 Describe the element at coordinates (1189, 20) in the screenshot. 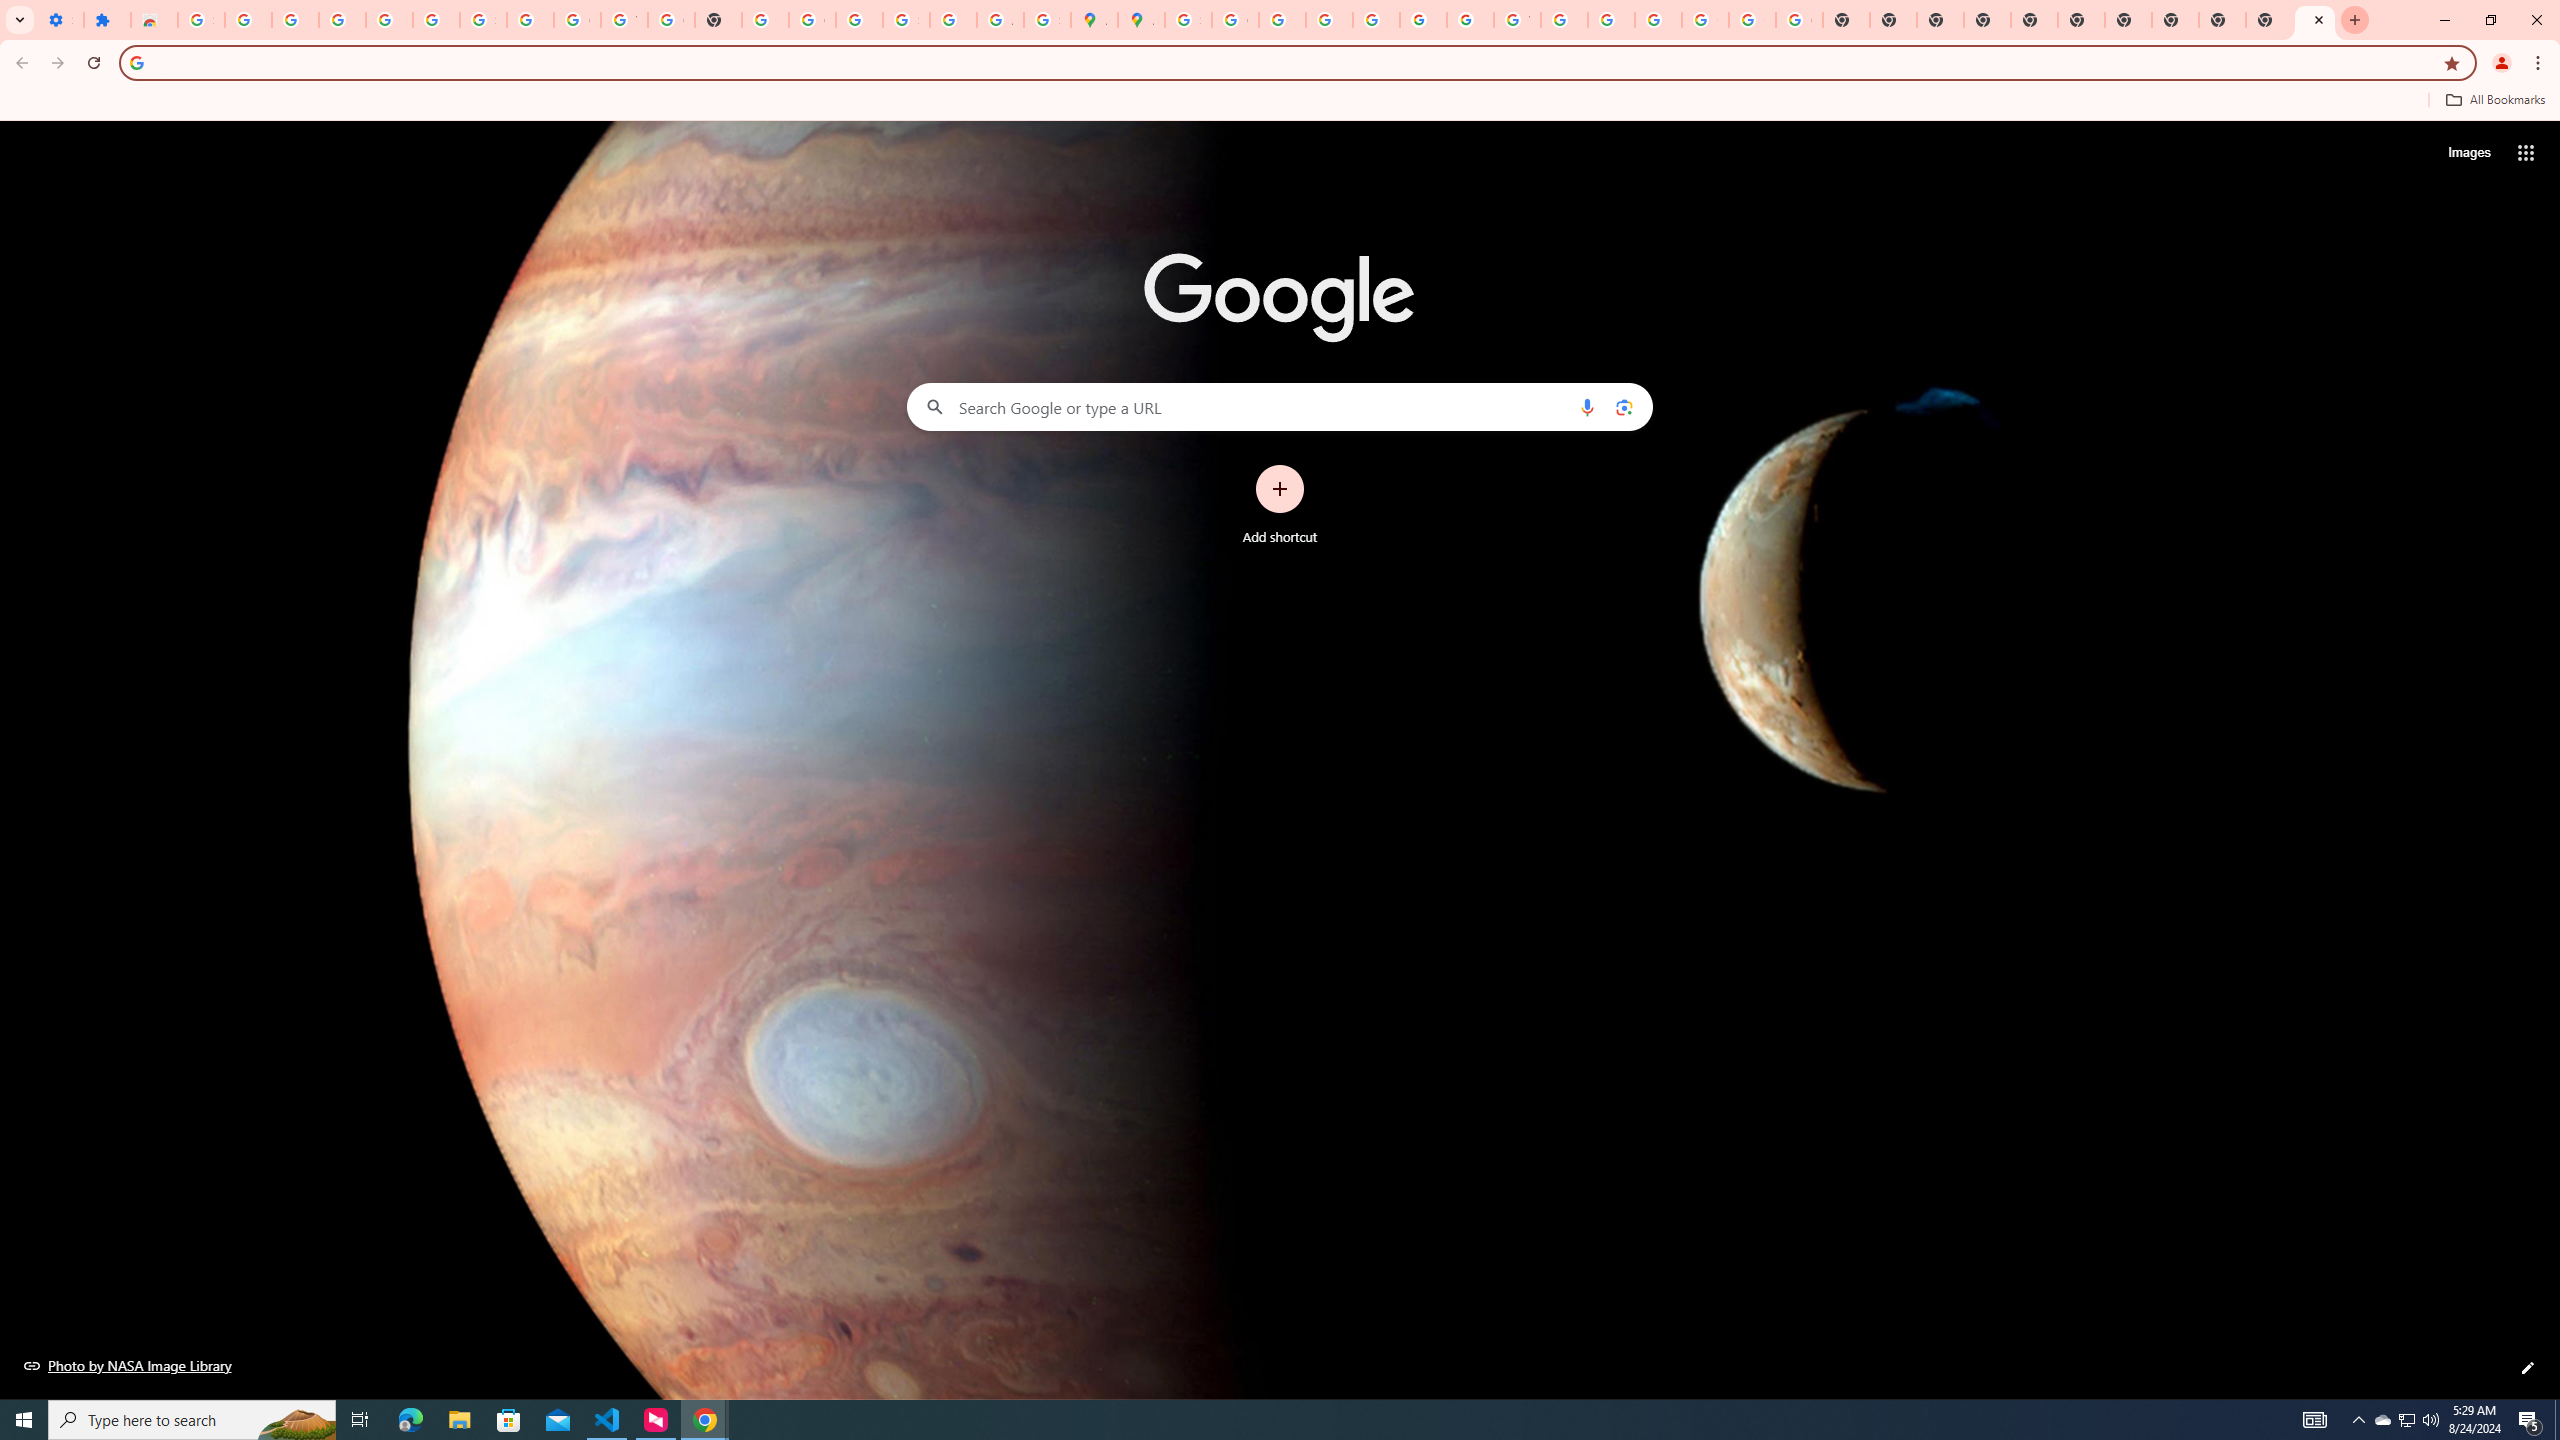

I see `Sign in - Google Accounts` at that location.